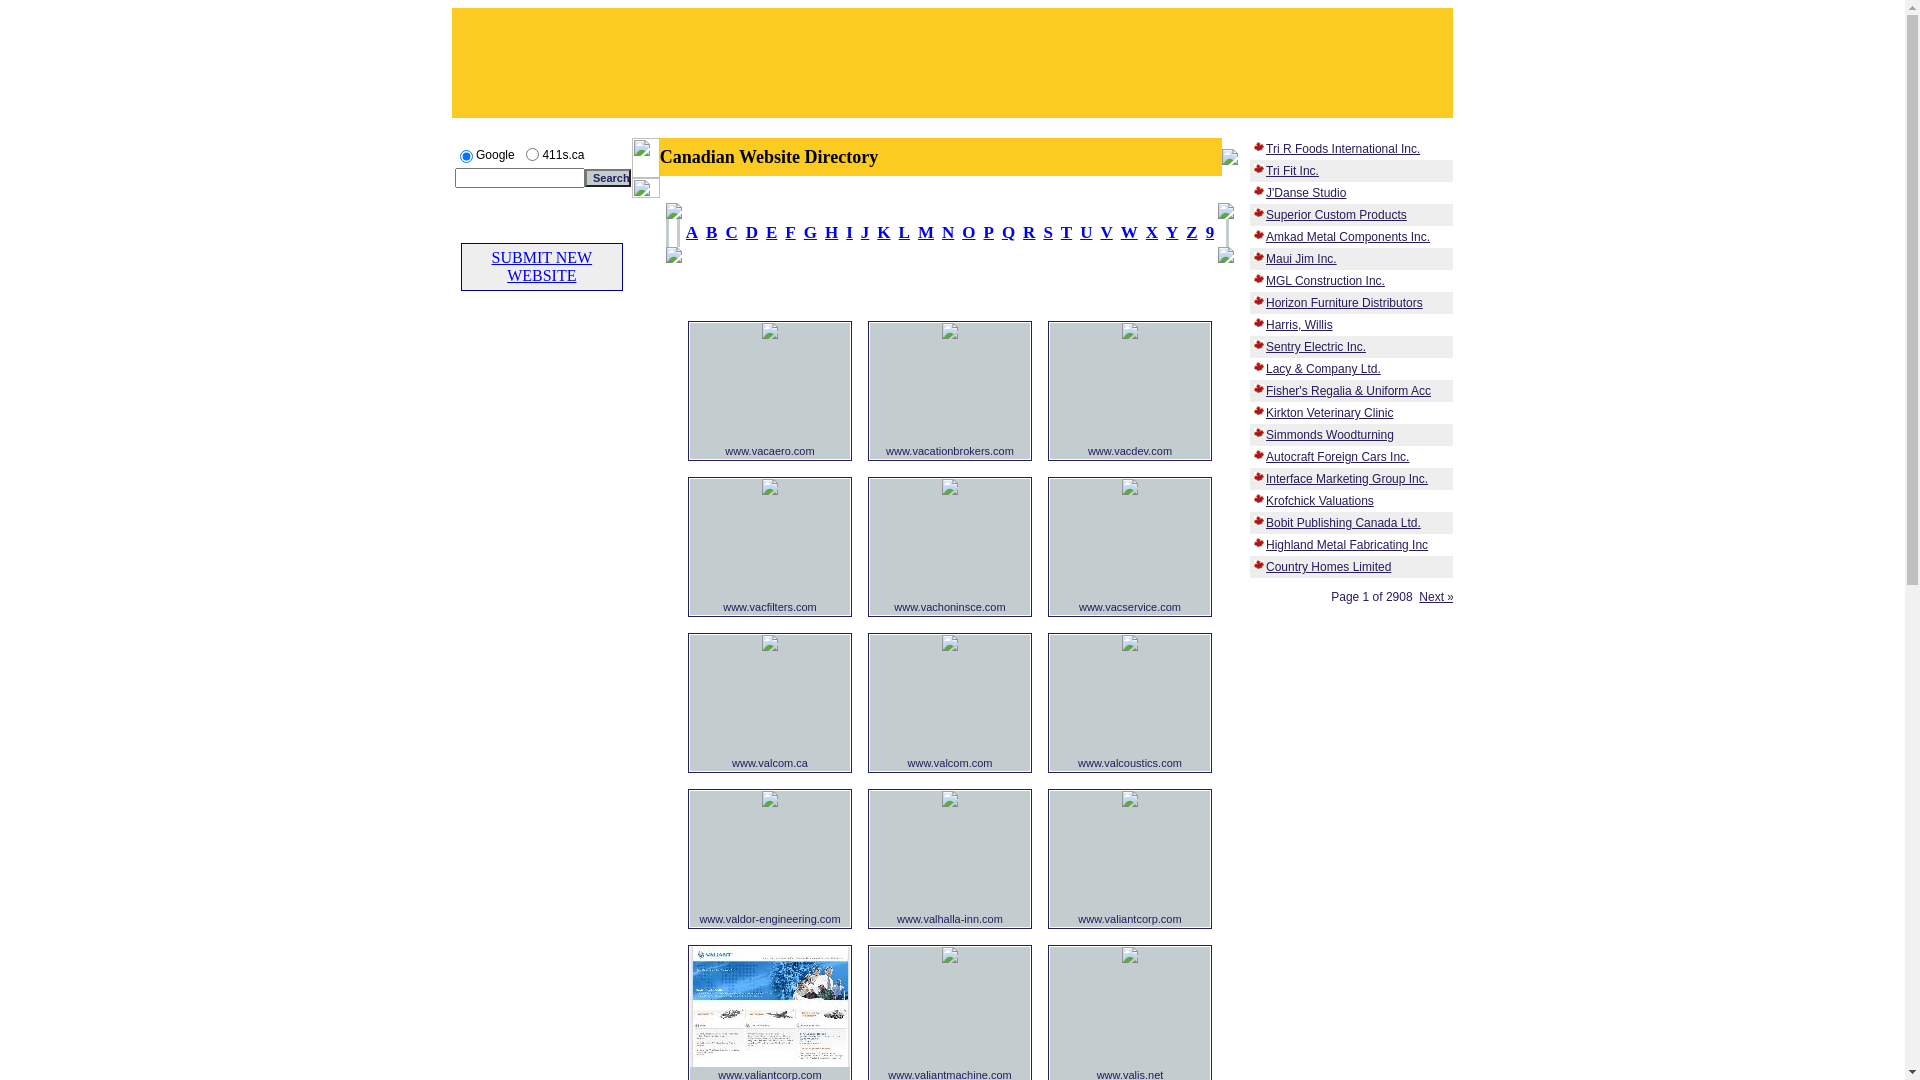 Image resolution: width=1920 pixels, height=1080 pixels. Describe the element at coordinates (950, 958) in the screenshot. I see `Valiant Machine & Tool Inc.` at that location.